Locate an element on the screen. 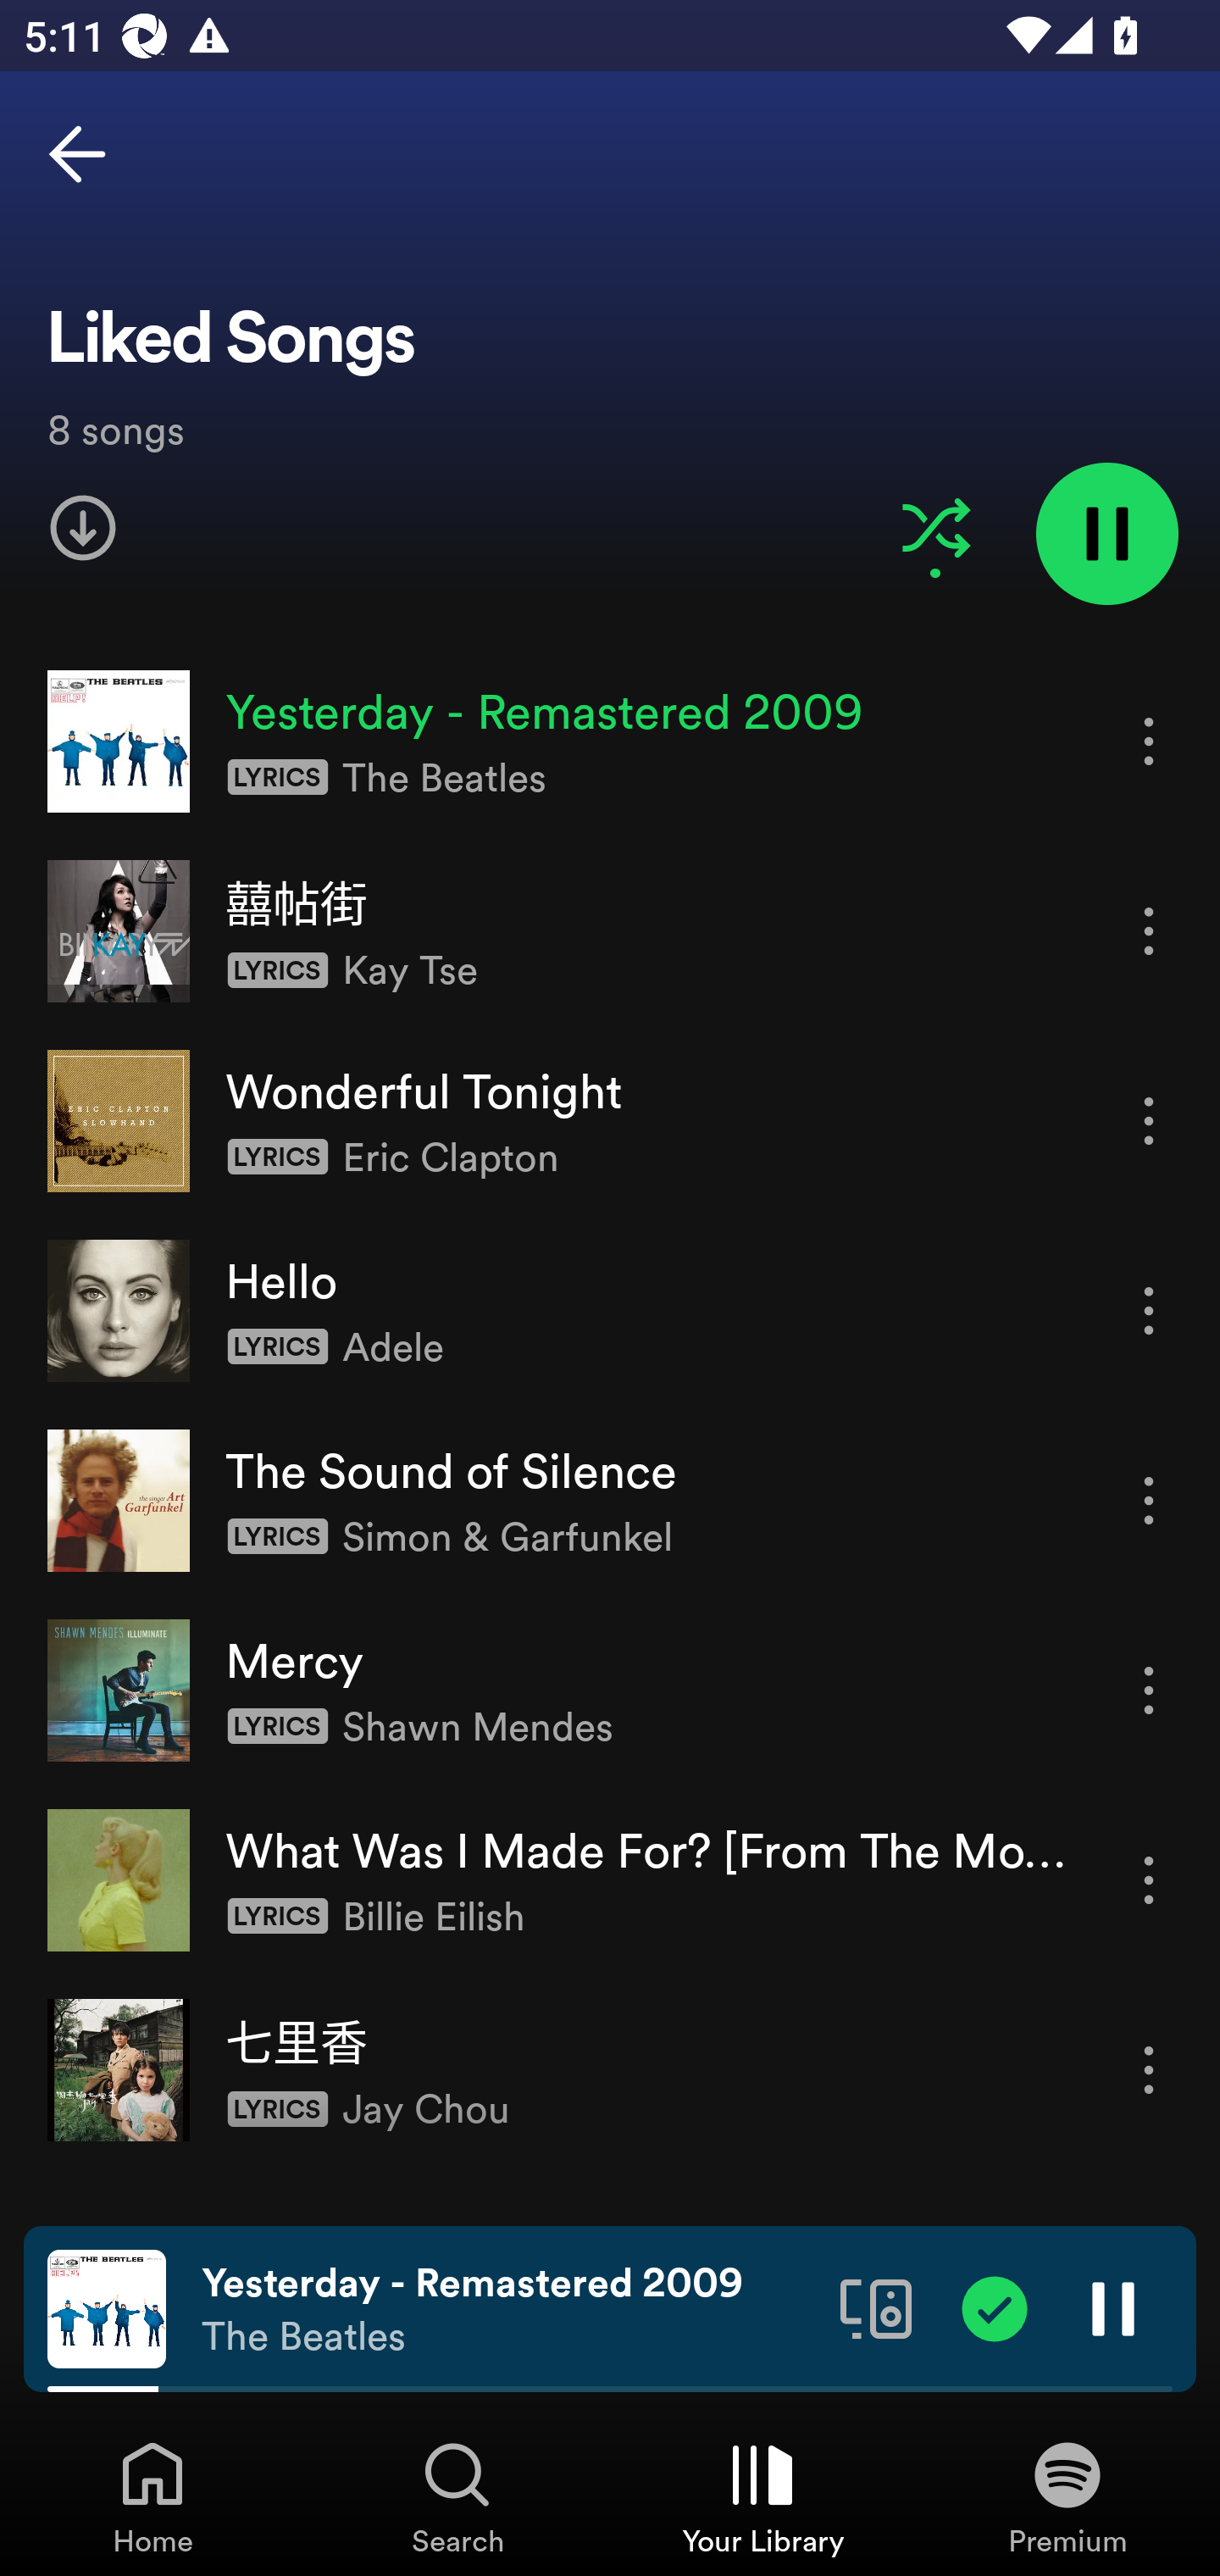 Image resolution: width=1220 pixels, height=2576 pixels. Disable shuffle for this liked songs is located at coordinates (935, 528).